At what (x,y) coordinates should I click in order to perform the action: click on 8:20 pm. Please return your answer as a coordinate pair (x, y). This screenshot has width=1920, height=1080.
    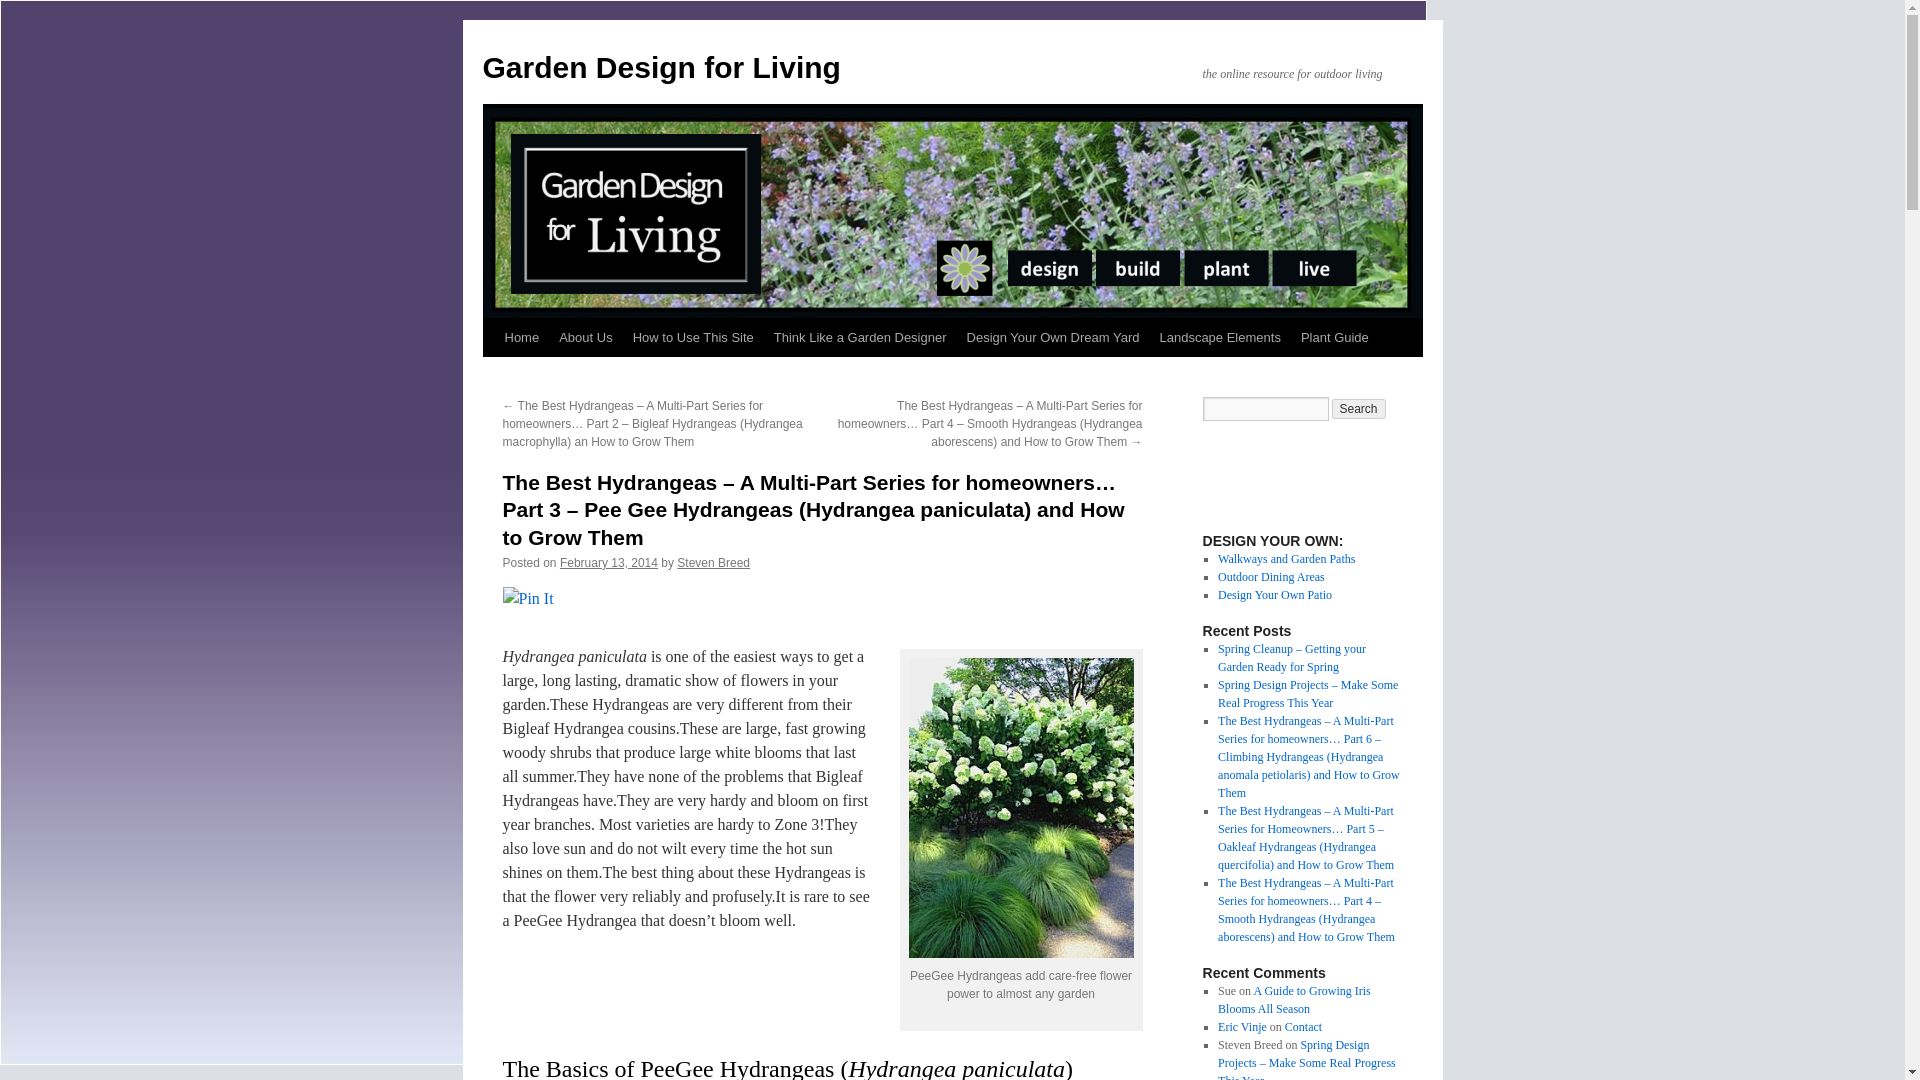
    Looking at the image, I should click on (609, 563).